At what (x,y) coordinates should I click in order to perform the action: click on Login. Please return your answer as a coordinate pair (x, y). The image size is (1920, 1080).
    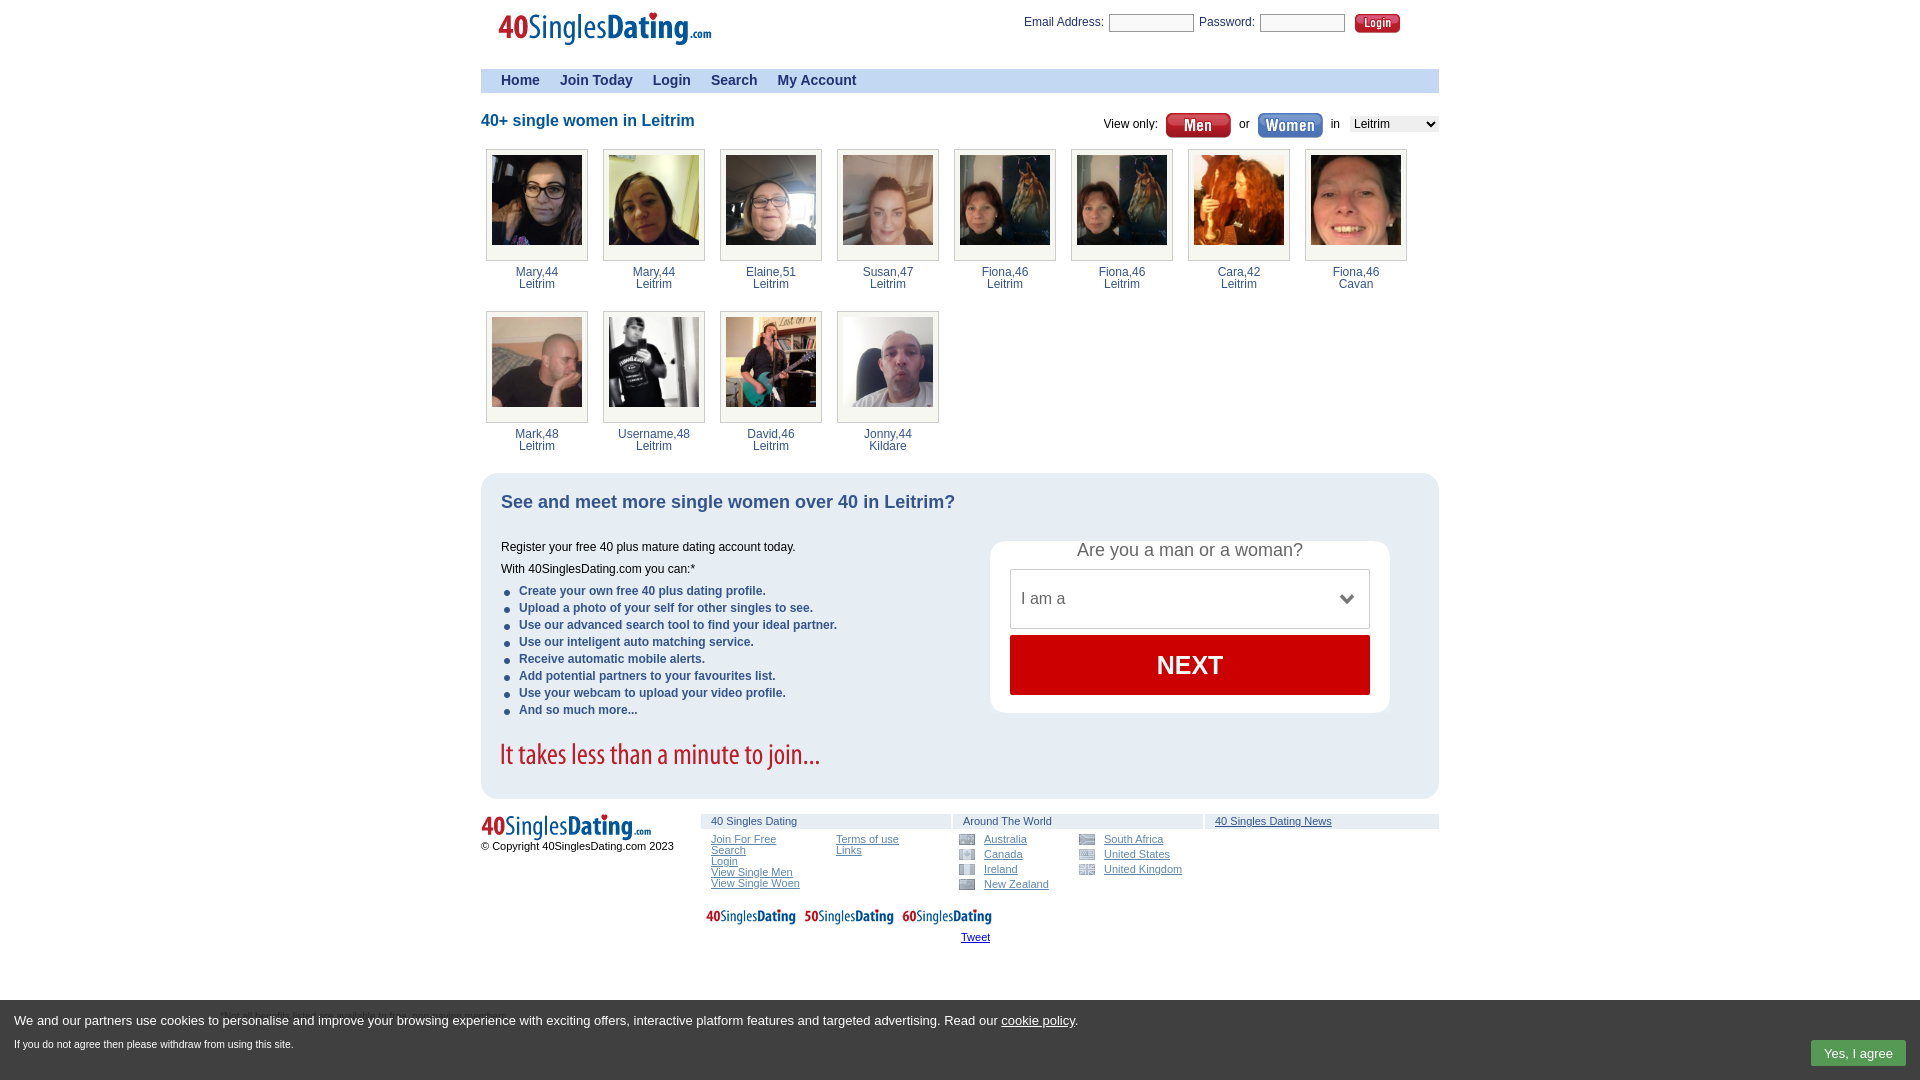
    Looking at the image, I should click on (724, 861).